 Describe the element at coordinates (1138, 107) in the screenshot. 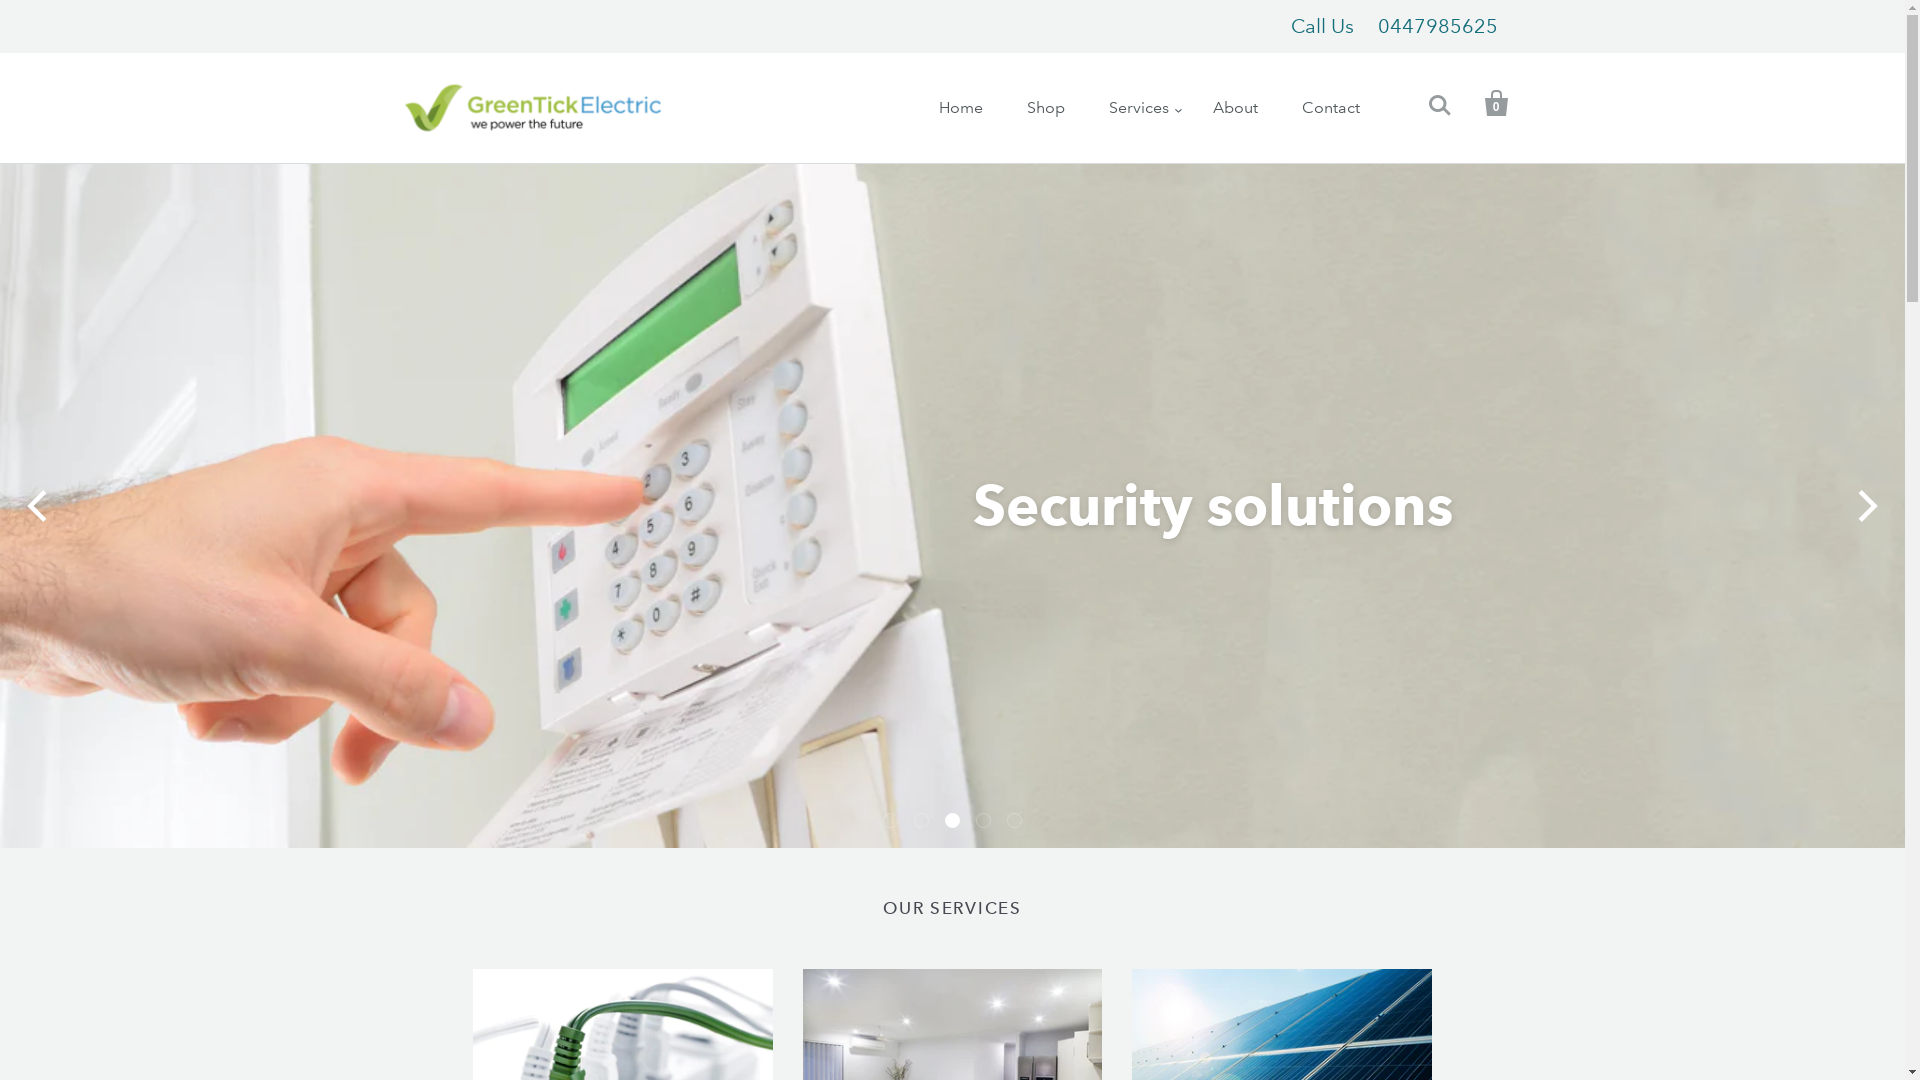

I see `Services` at that location.